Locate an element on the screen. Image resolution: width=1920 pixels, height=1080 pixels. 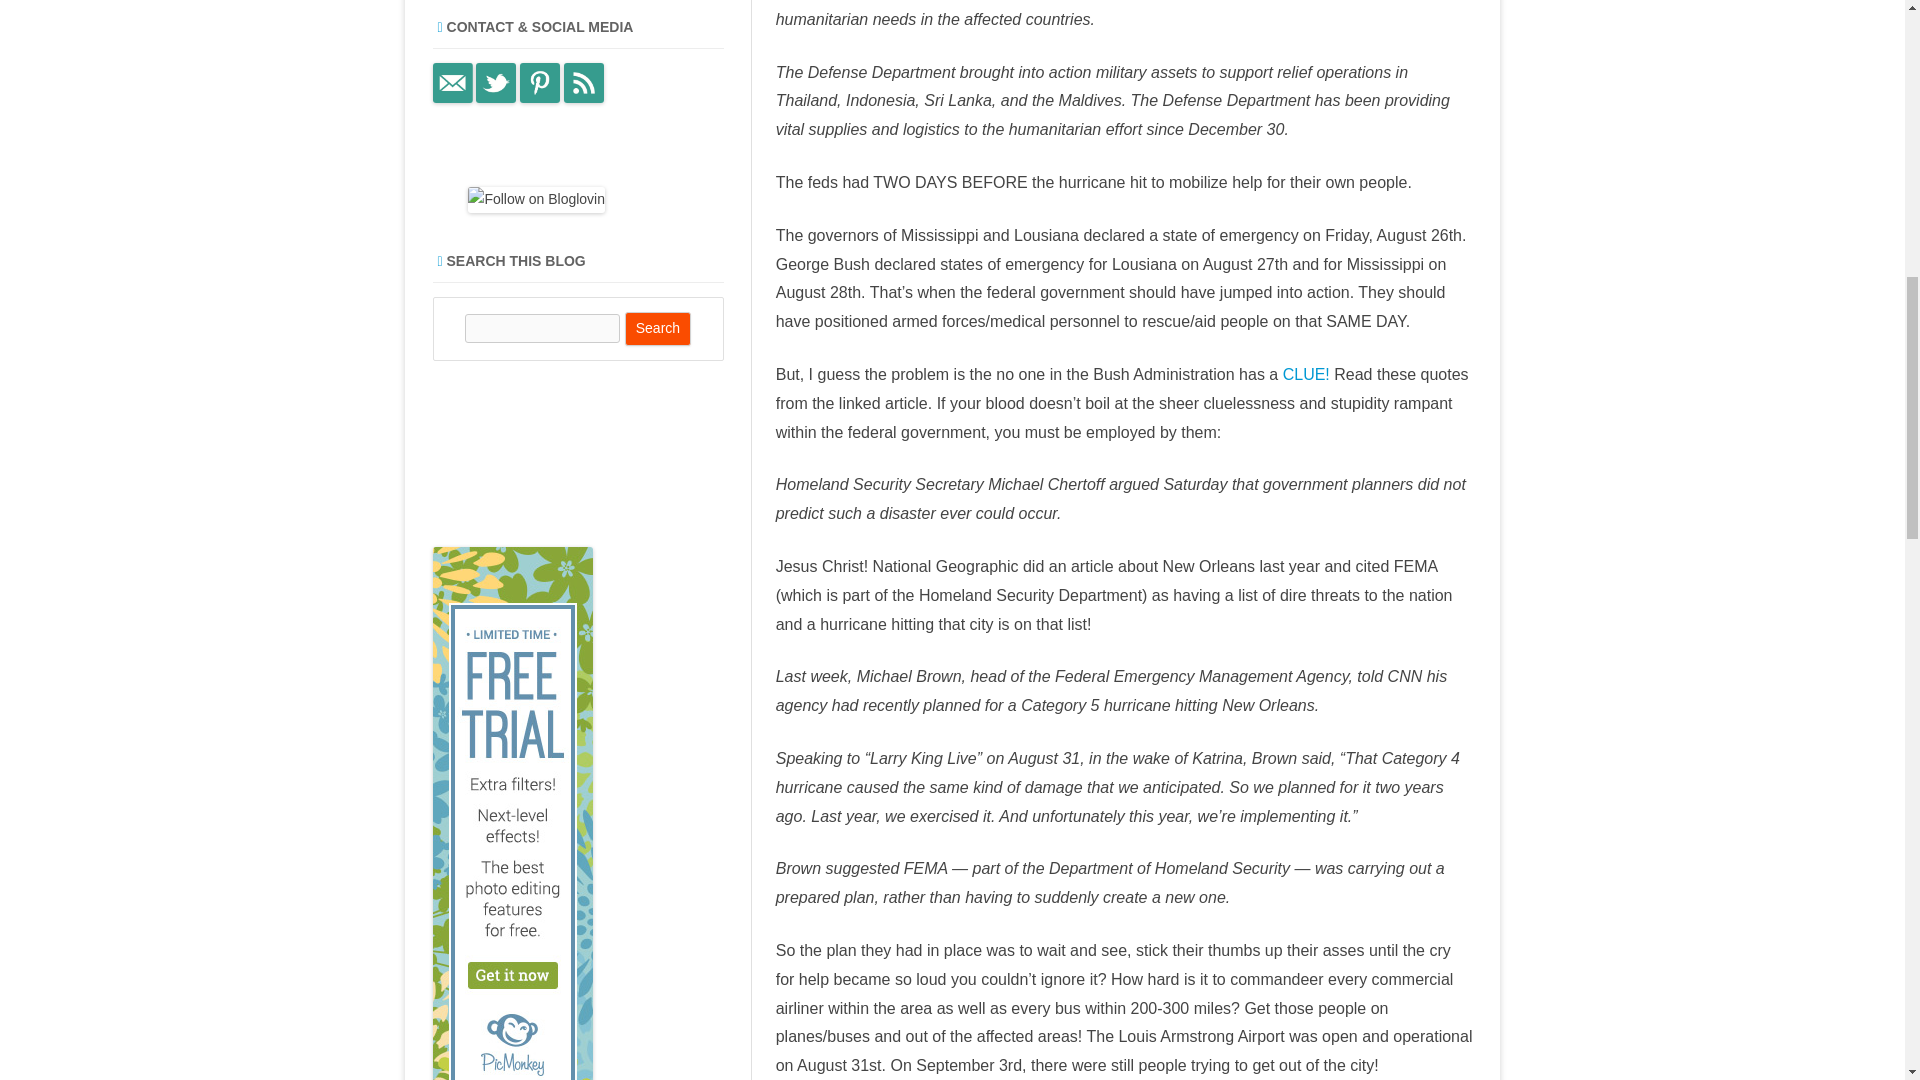
CLUE! is located at coordinates (1308, 374).